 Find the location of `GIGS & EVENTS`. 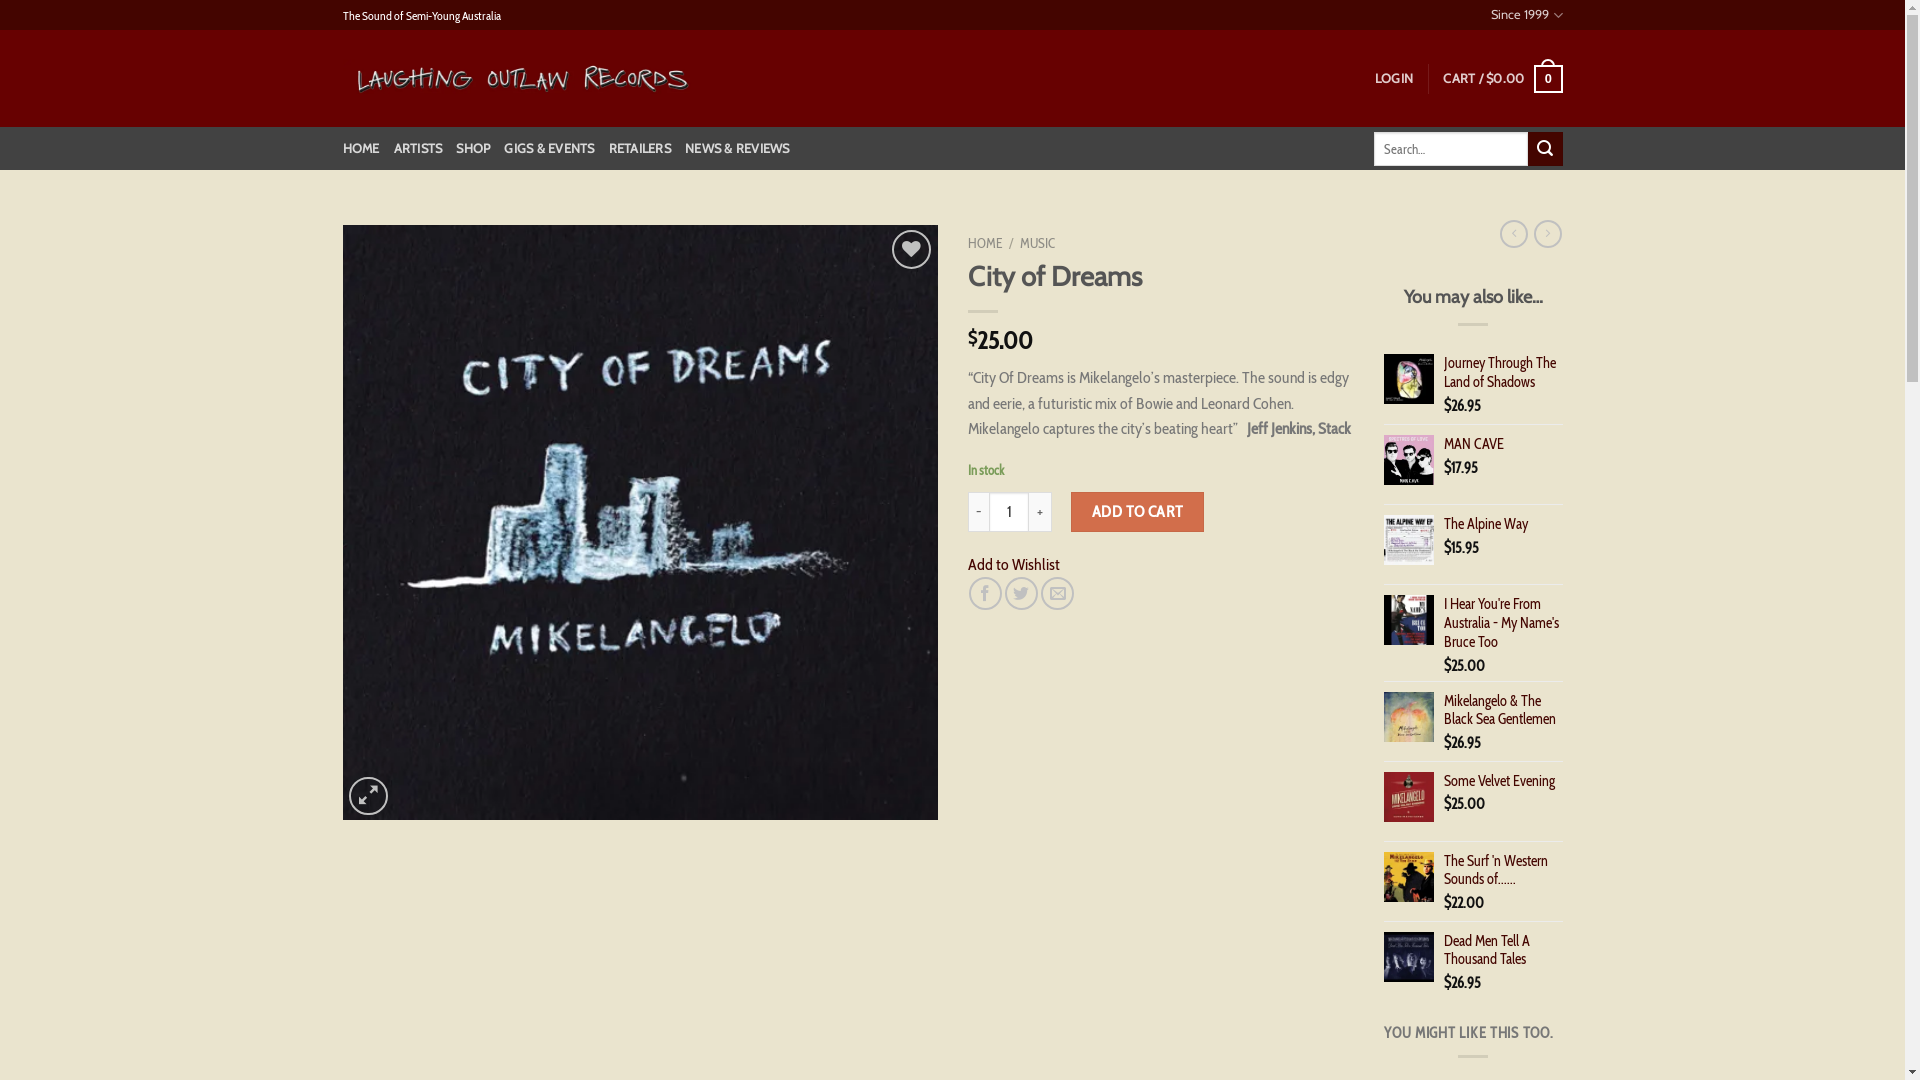

GIGS & EVENTS is located at coordinates (549, 149).